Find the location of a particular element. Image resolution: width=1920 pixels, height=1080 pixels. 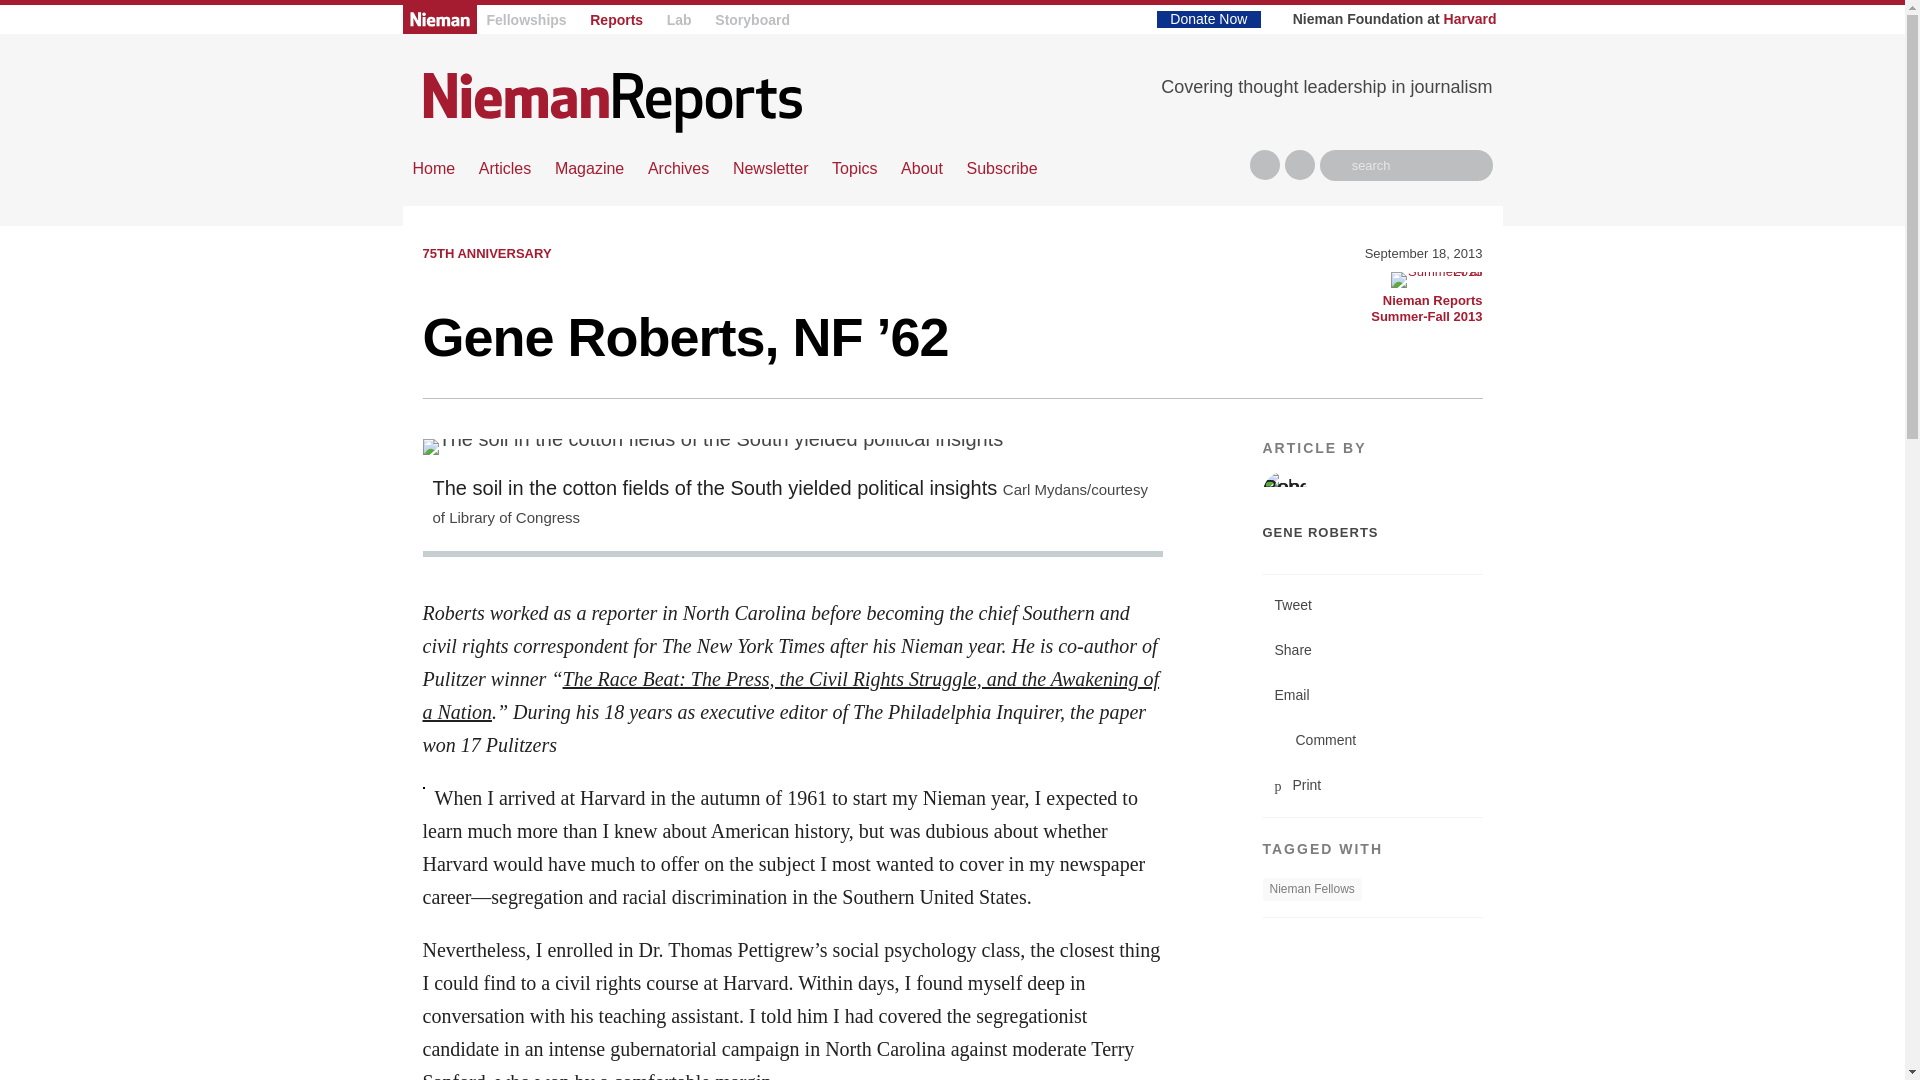

Storyboard is located at coordinates (752, 20).